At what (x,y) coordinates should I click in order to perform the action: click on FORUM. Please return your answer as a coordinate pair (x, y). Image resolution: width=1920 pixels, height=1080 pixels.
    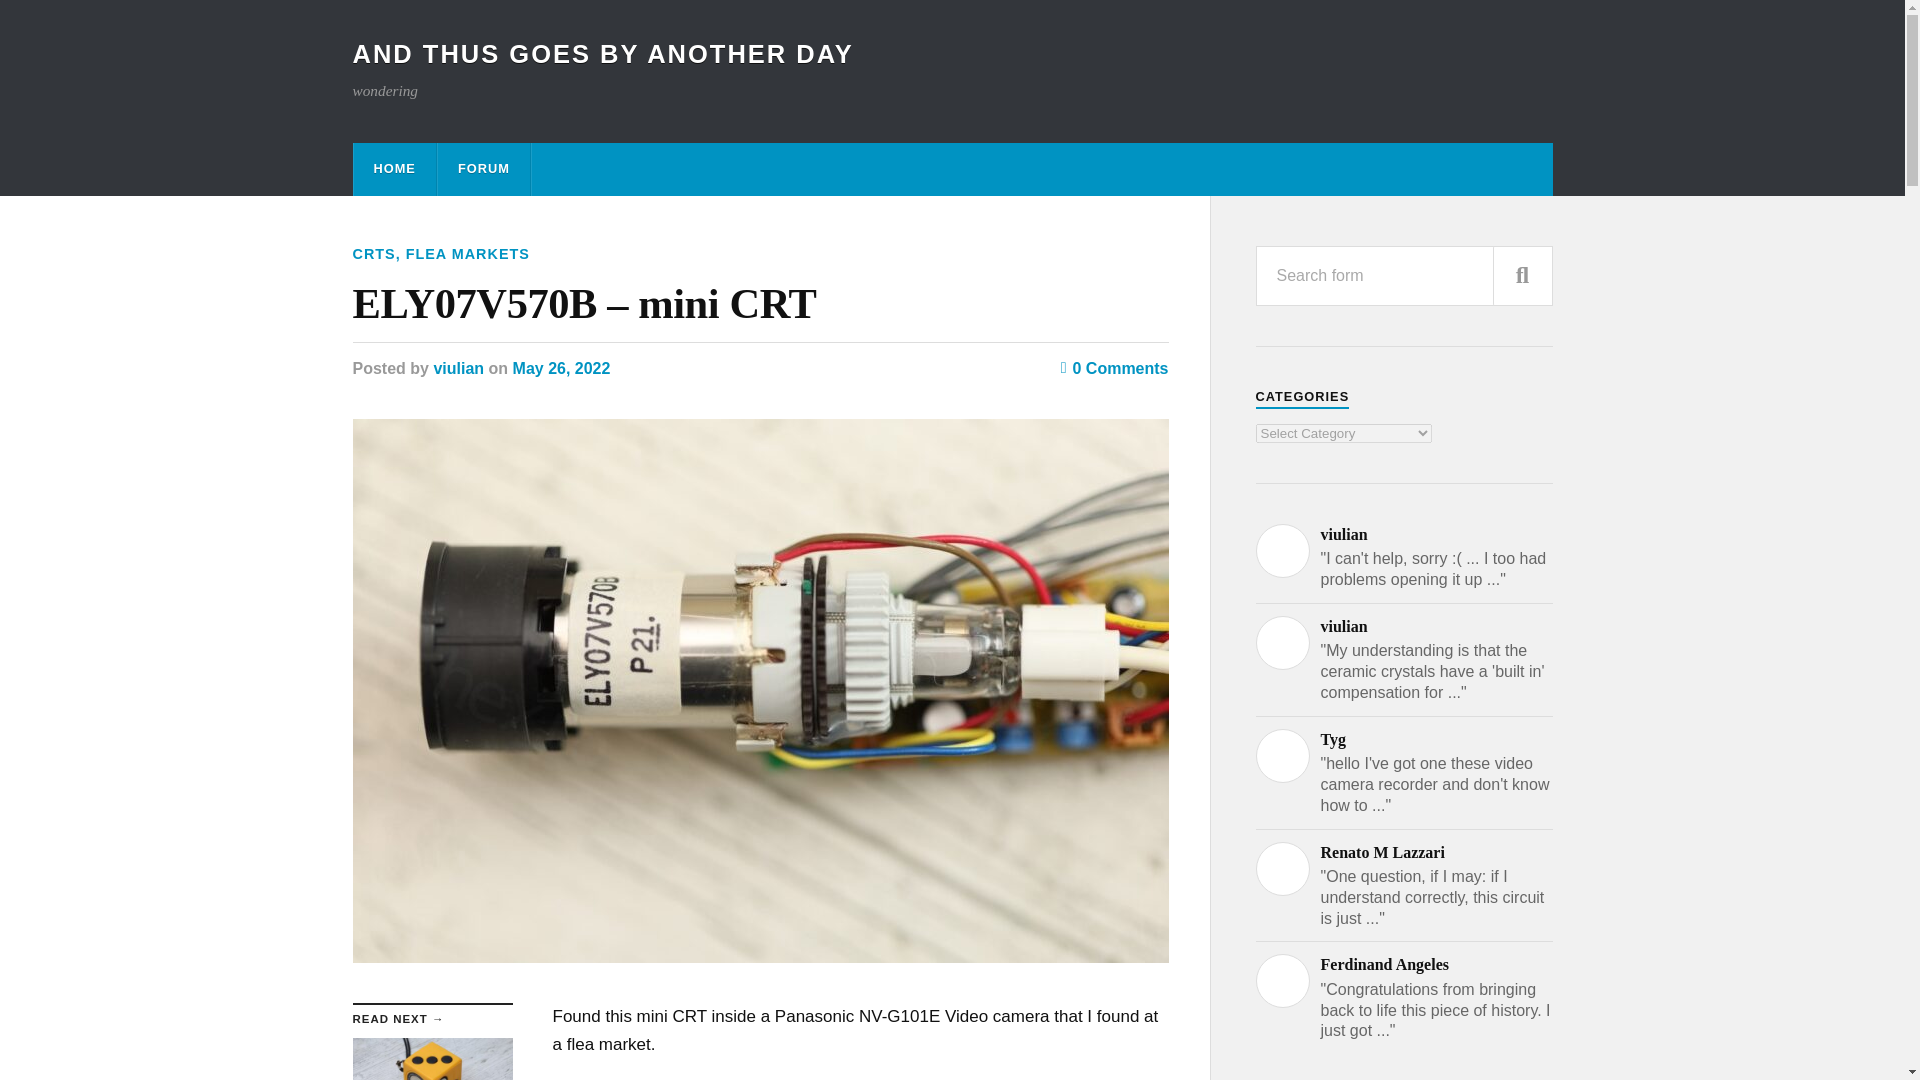
    Looking at the image, I should click on (483, 168).